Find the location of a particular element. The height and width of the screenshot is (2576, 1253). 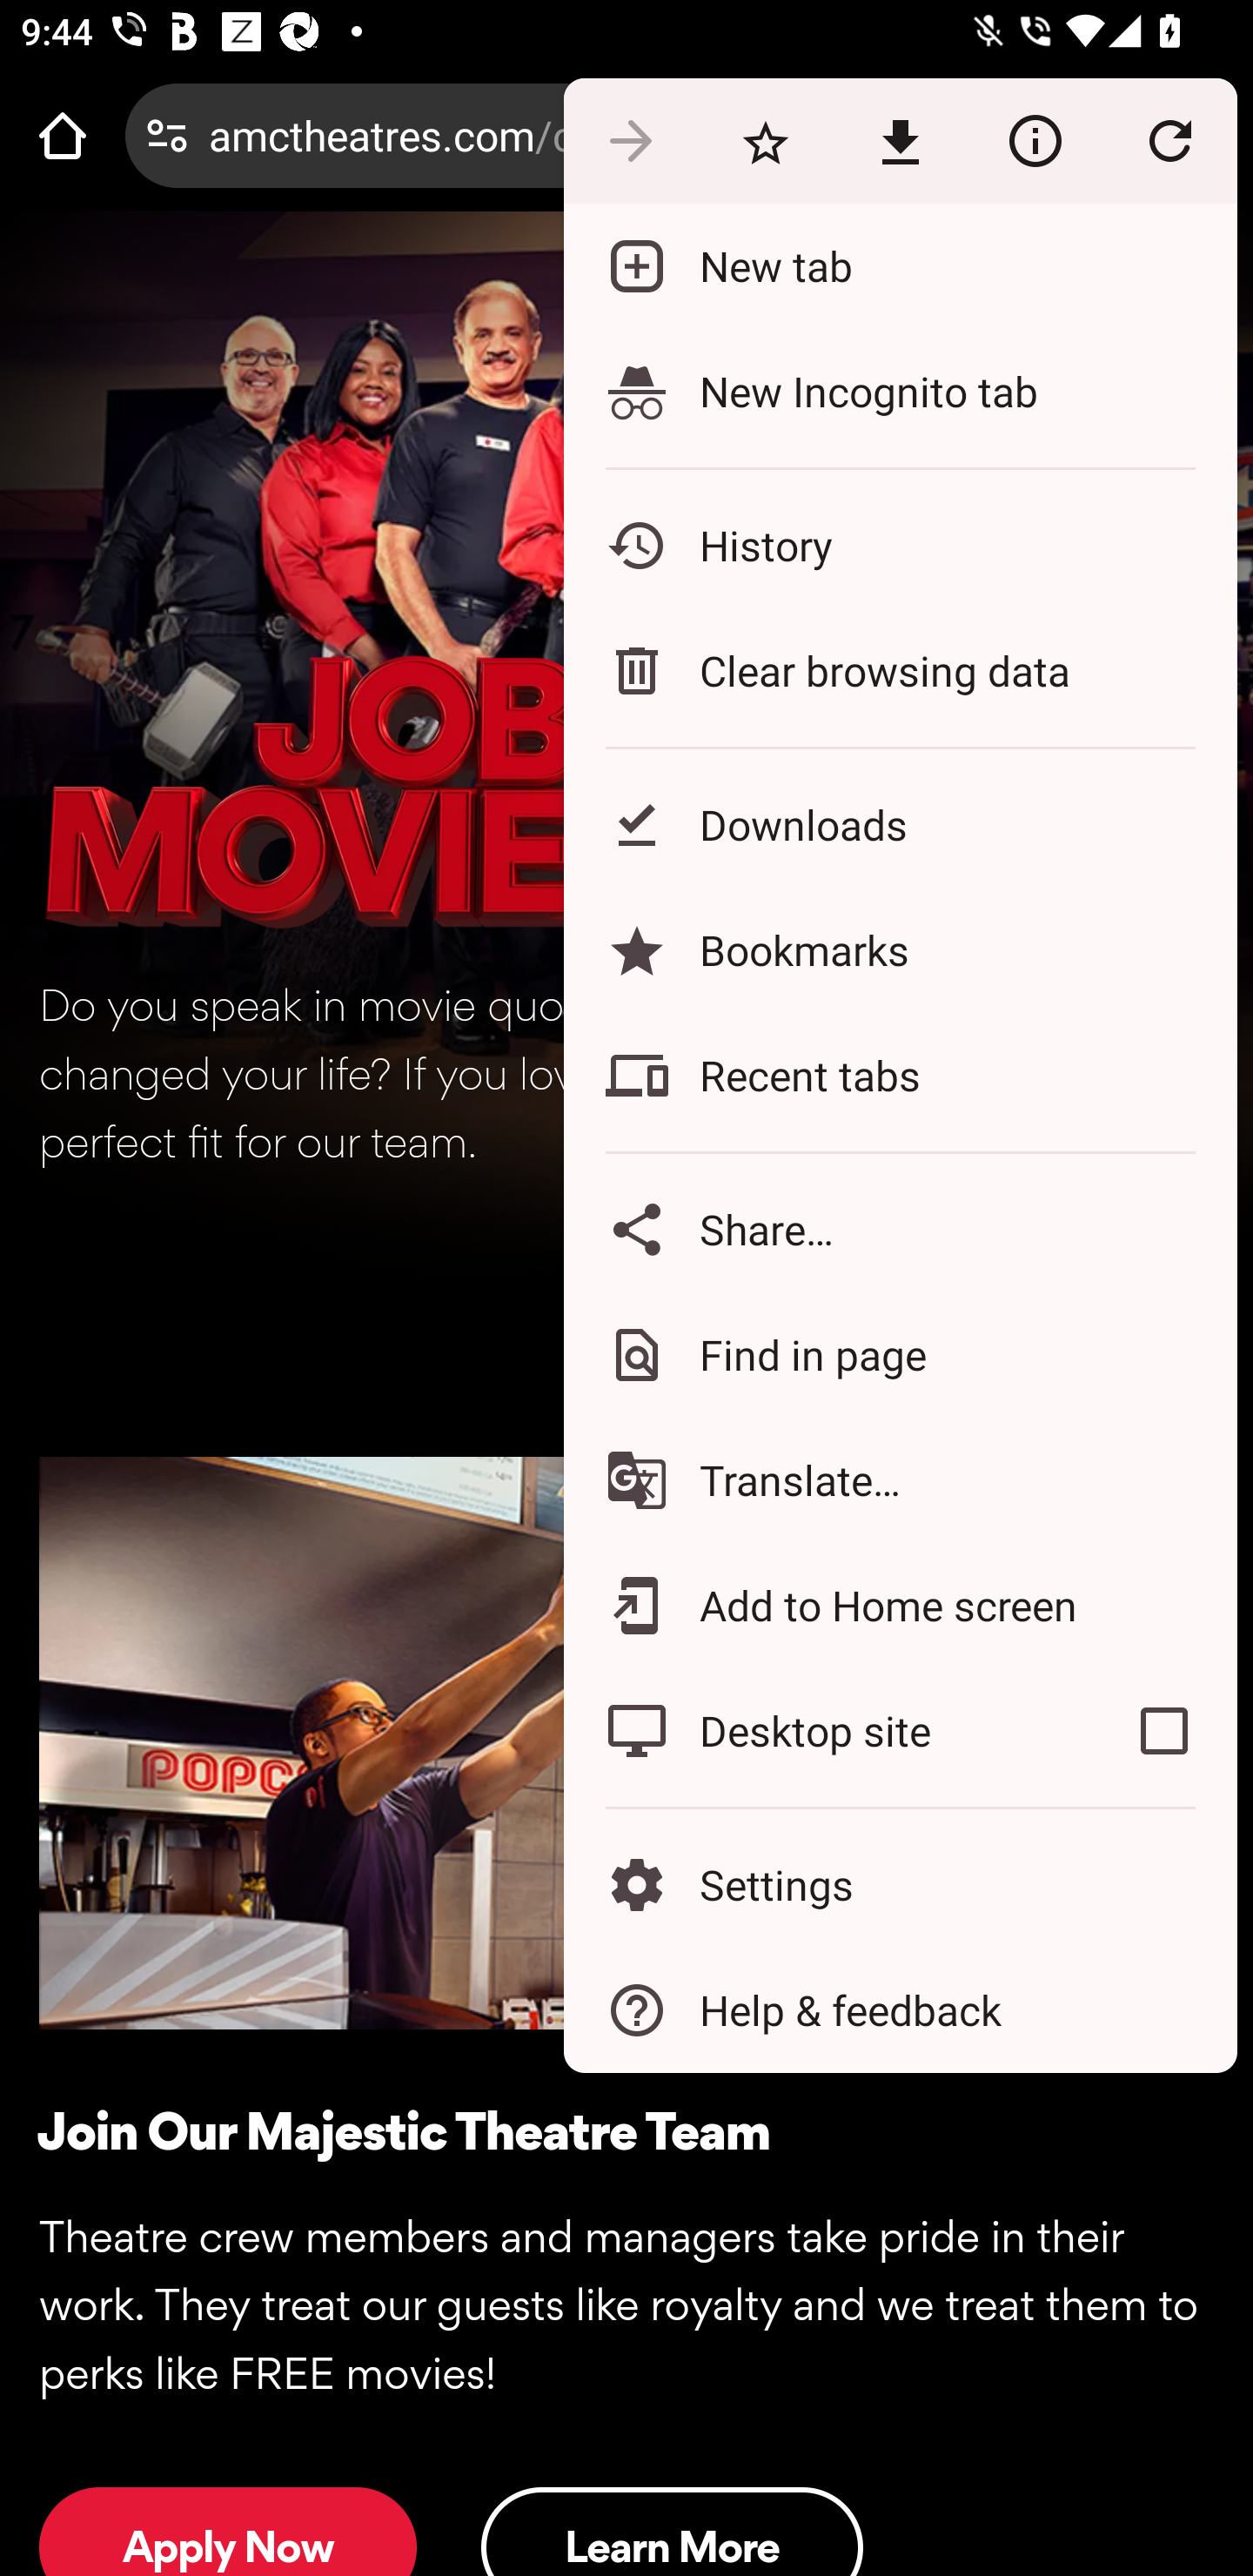

New Incognito tab is located at coordinates (901, 391).